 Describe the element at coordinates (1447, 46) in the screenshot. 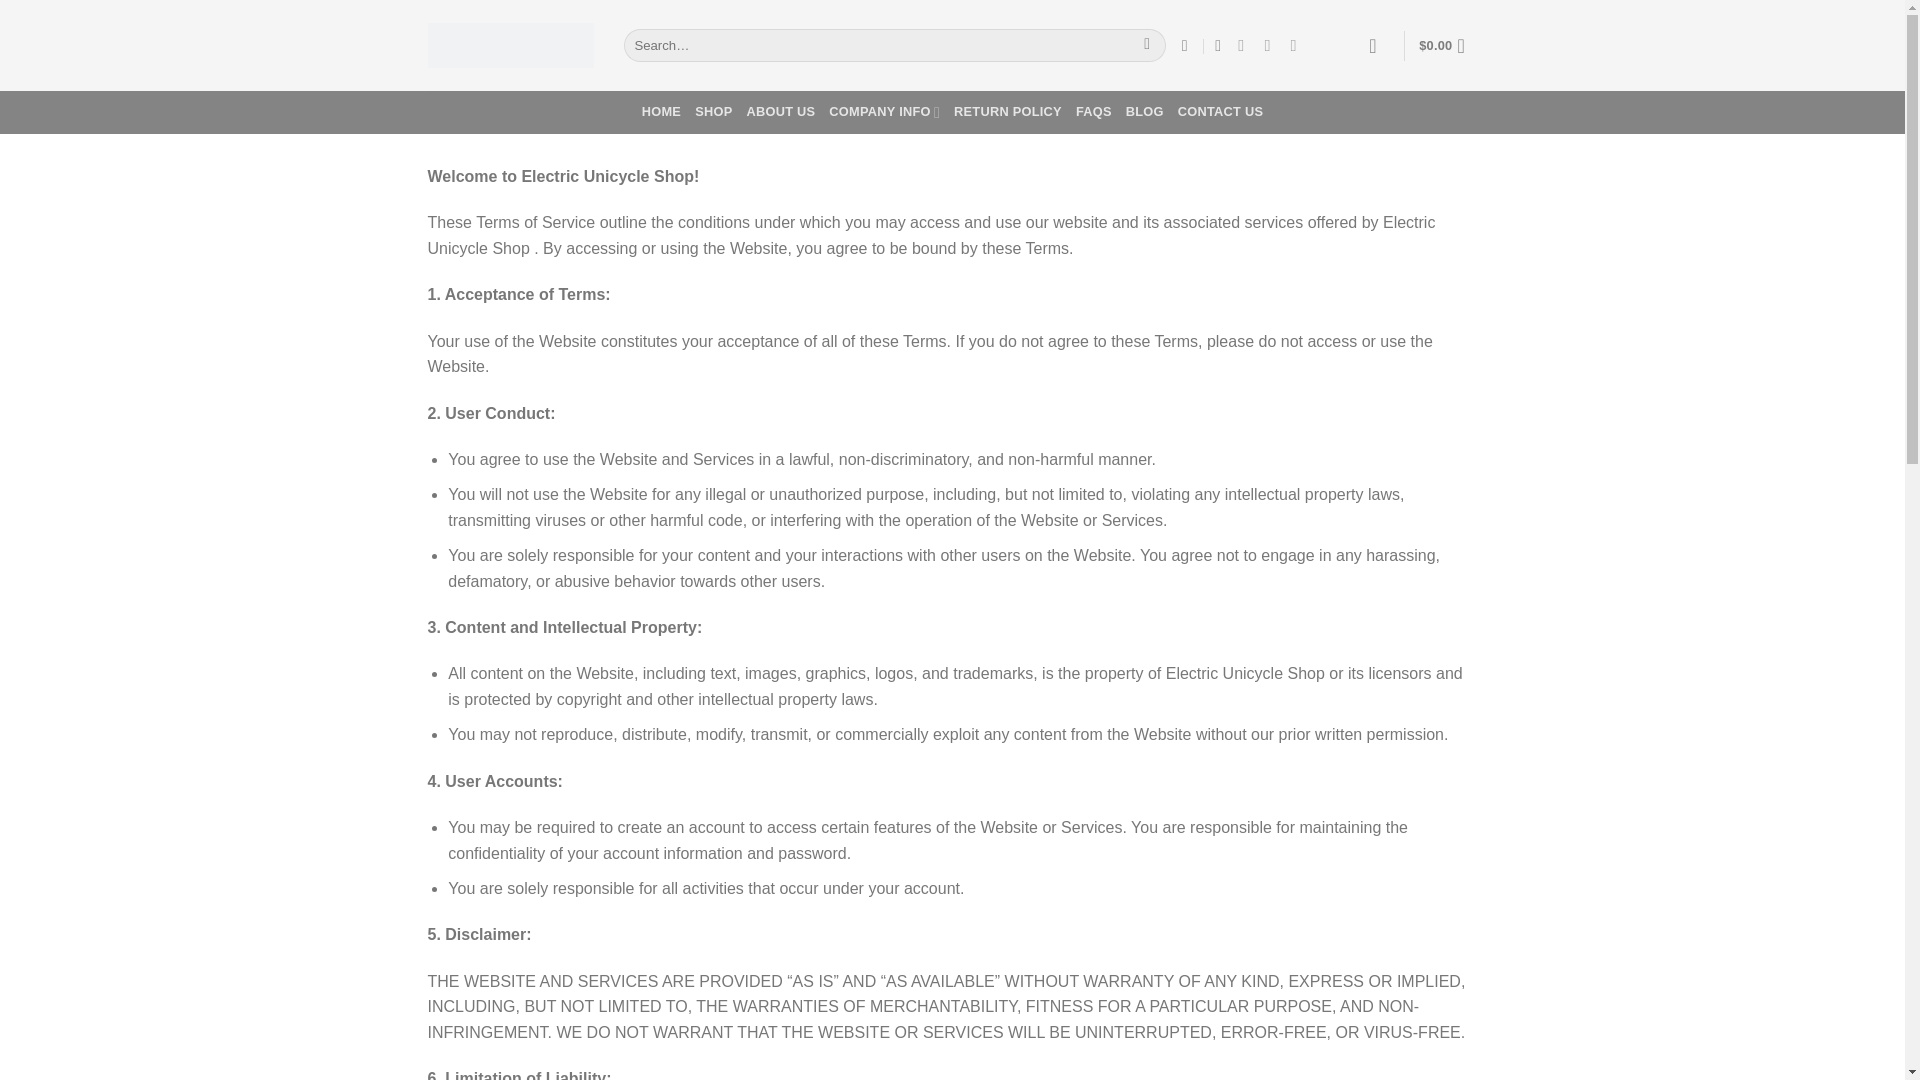

I see `Cart` at that location.